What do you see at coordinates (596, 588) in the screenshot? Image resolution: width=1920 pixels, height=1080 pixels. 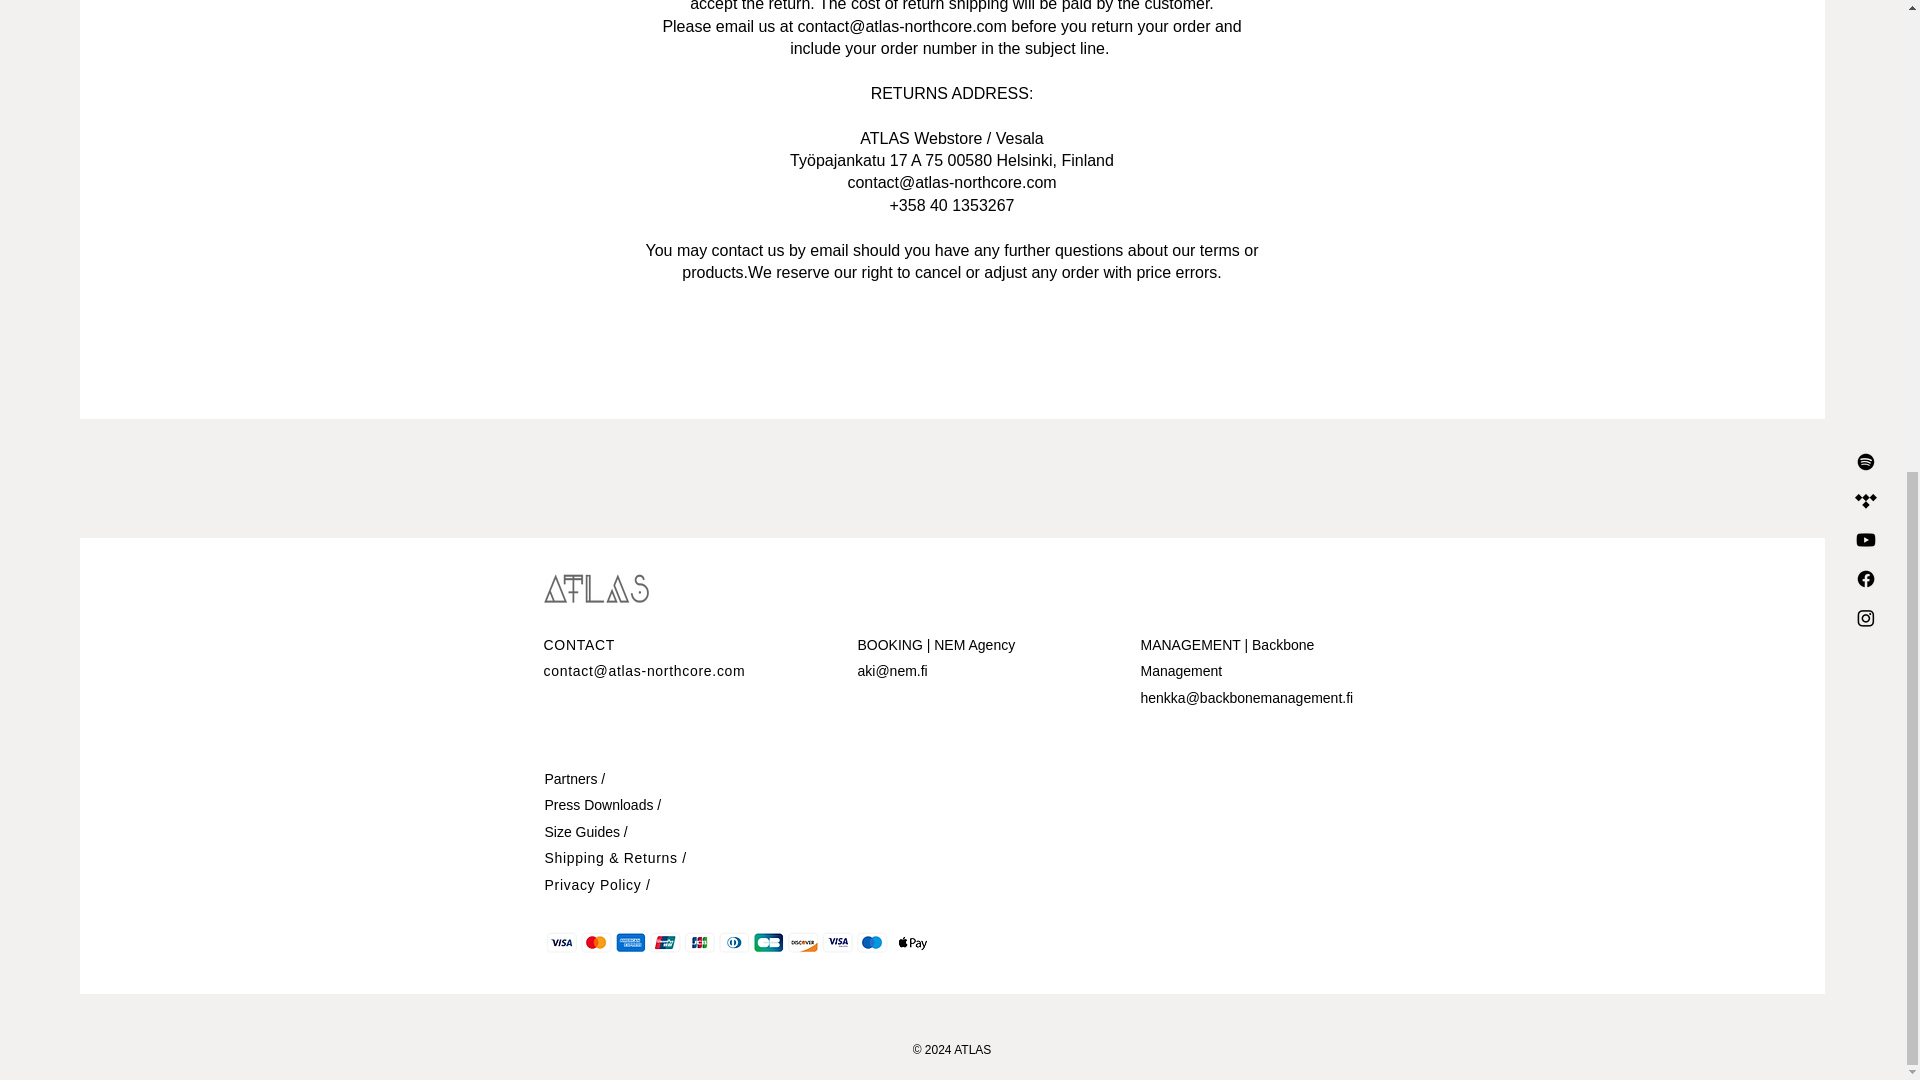 I see `ATLAS LOGO - WHITE.png` at bounding box center [596, 588].